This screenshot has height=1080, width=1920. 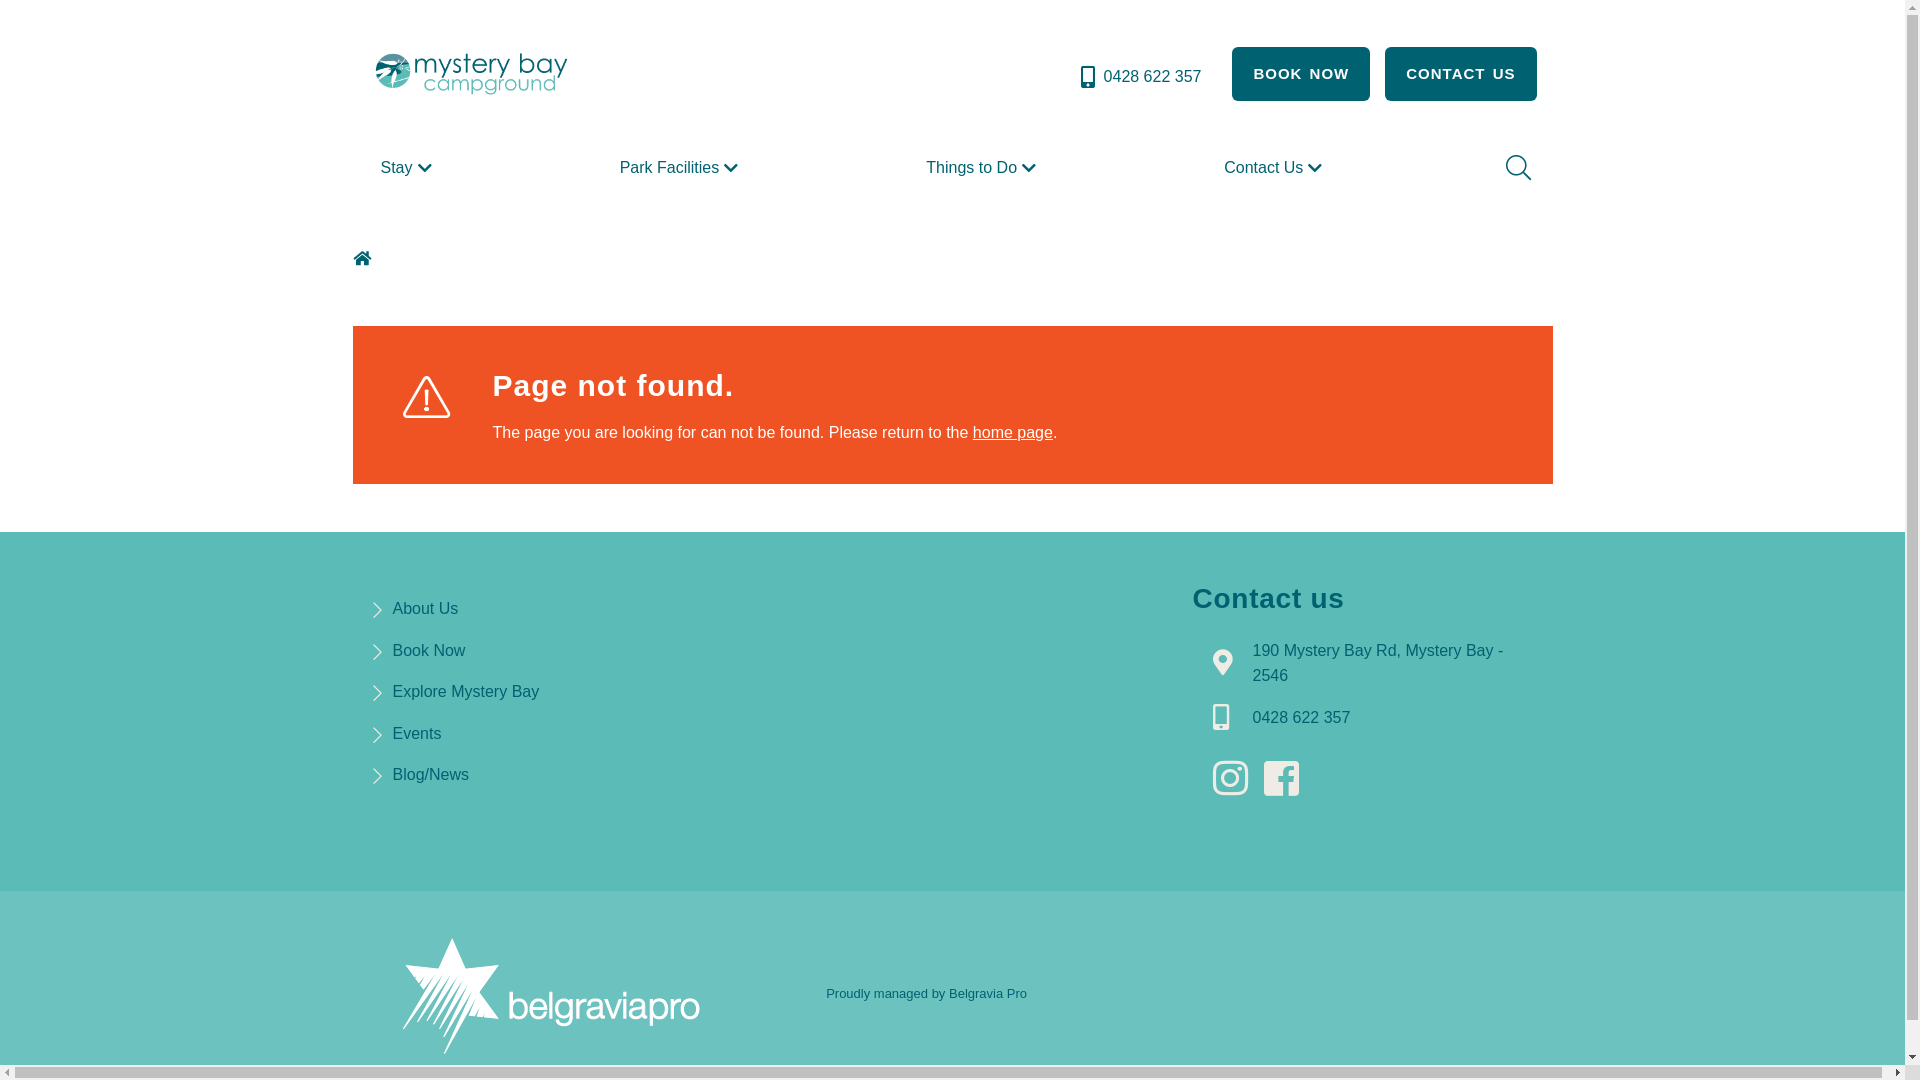 I want to click on 0428 622 357, so click(x=1140, y=77).